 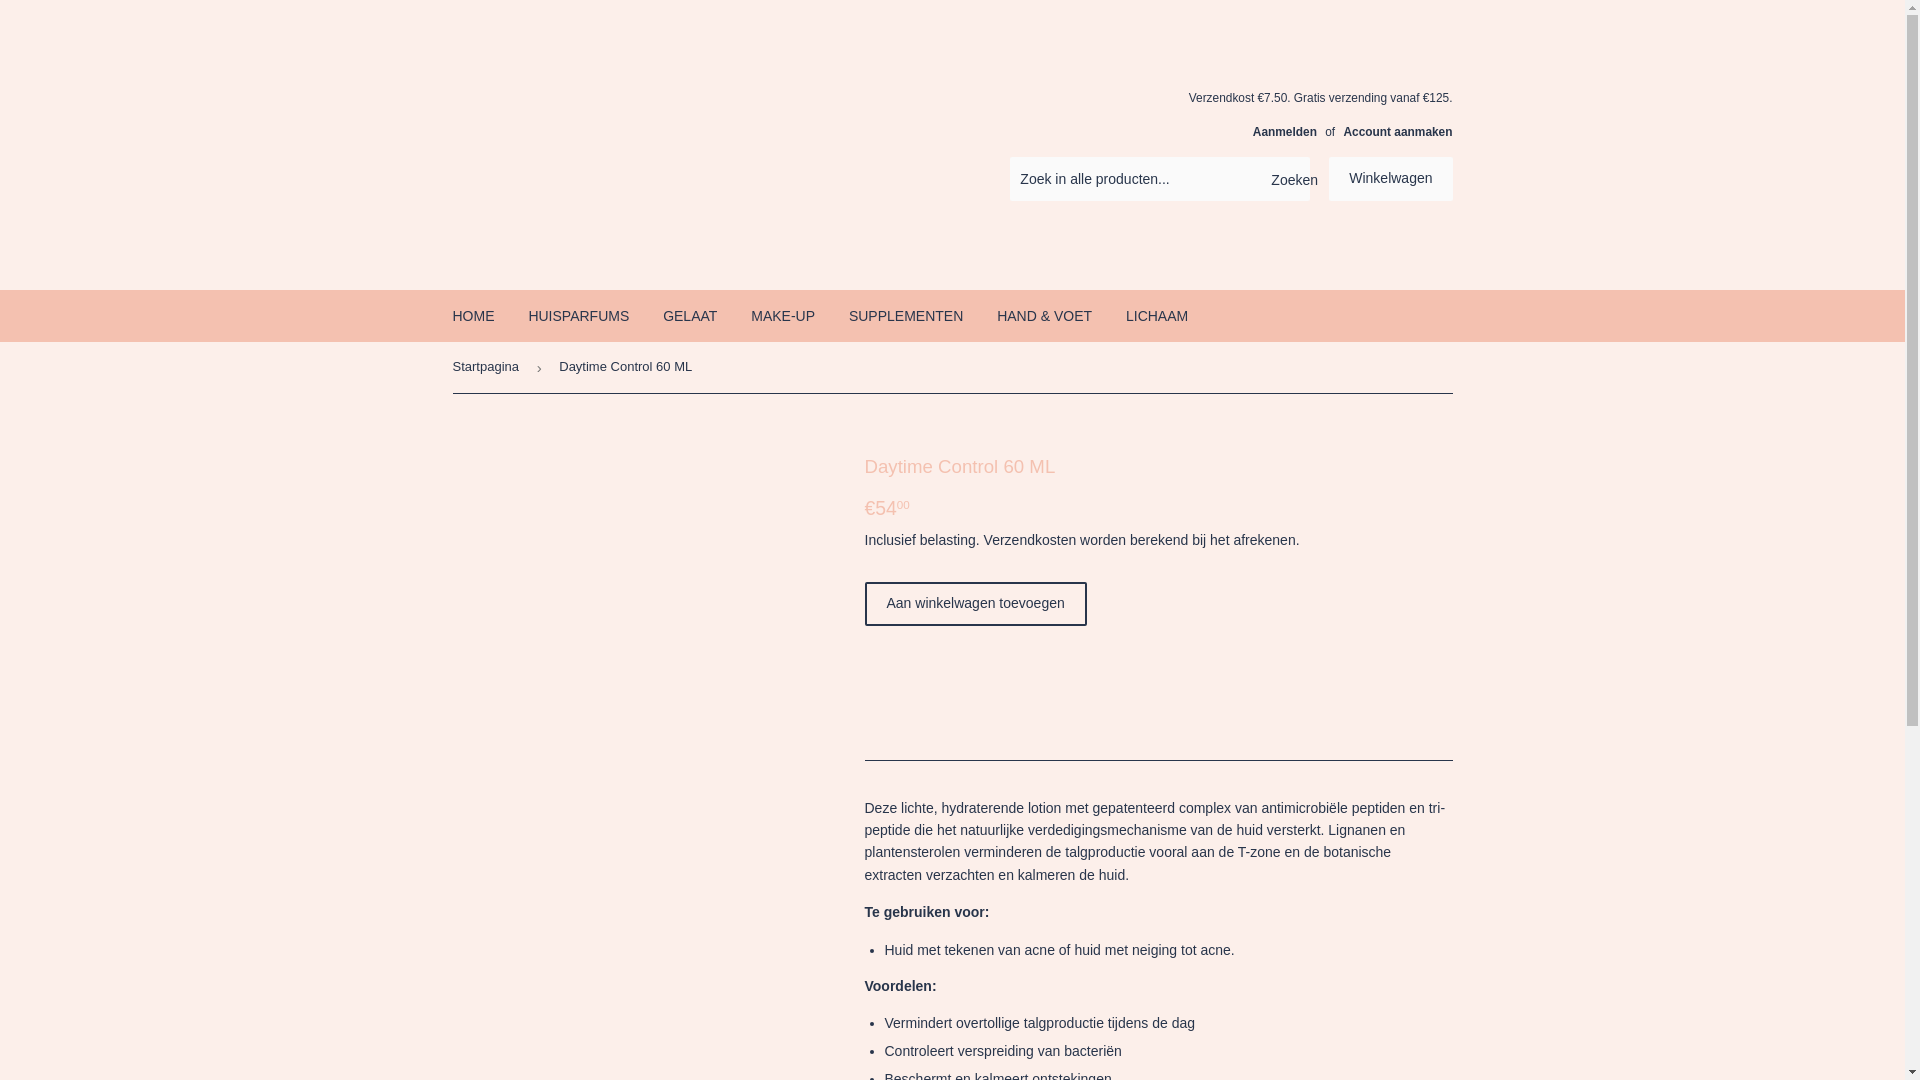 What do you see at coordinates (474, 316) in the screenshot?
I see `HOME` at bounding box center [474, 316].